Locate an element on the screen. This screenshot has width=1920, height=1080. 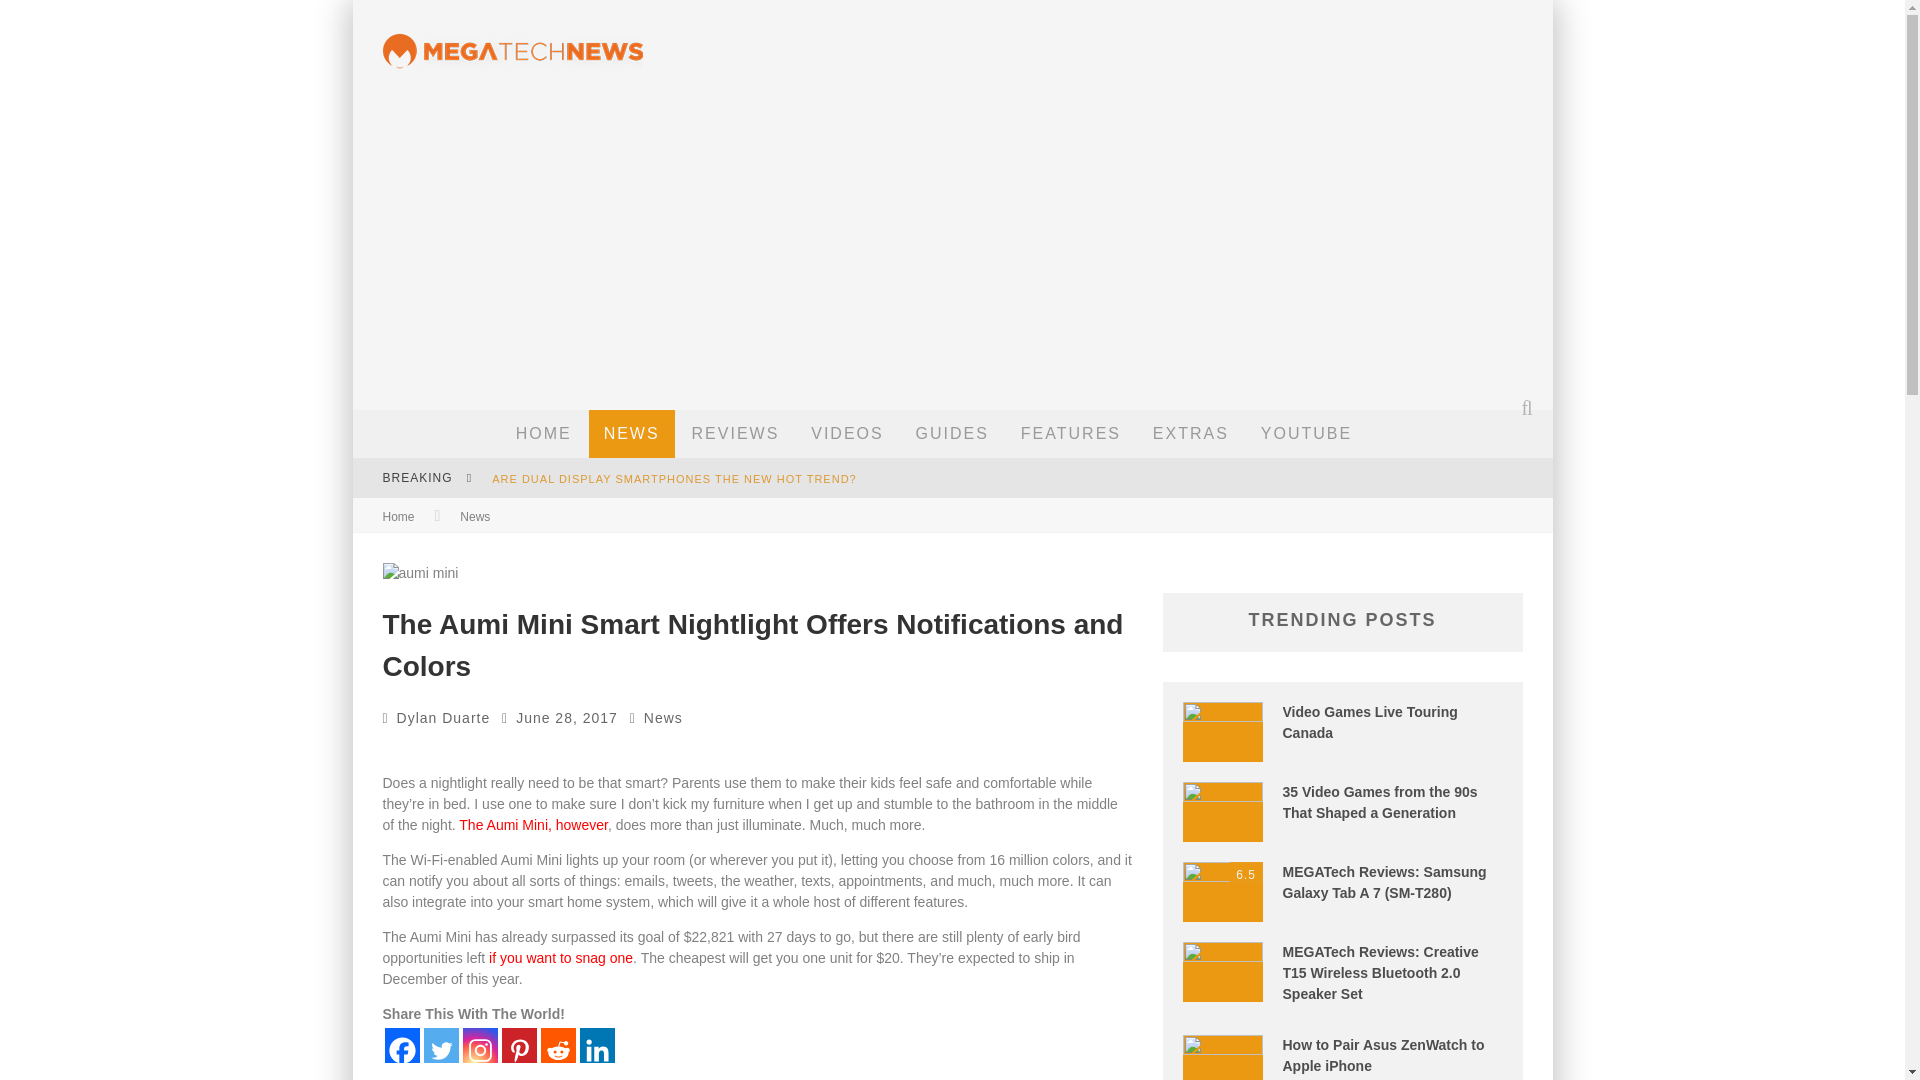
Facebook is located at coordinates (401, 1045).